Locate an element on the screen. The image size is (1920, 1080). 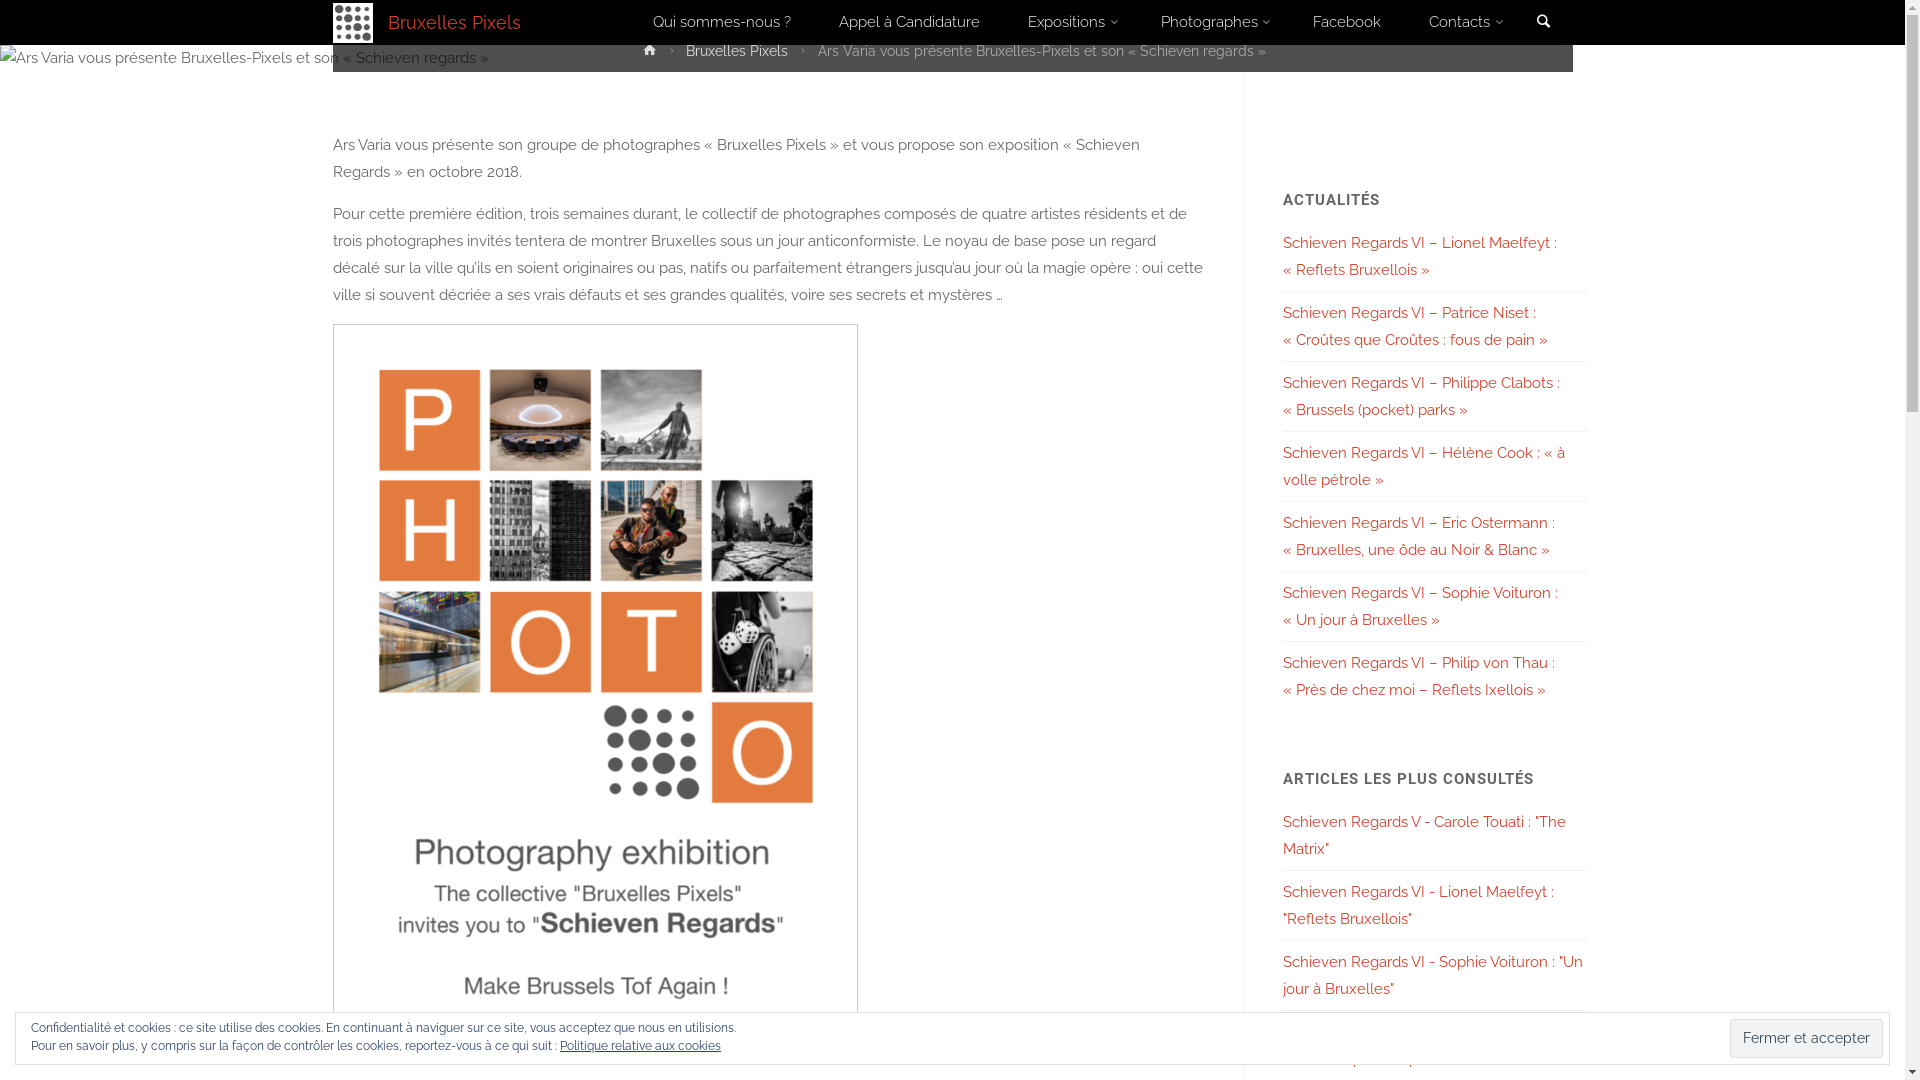
Facebook is located at coordinates (1347, 22).